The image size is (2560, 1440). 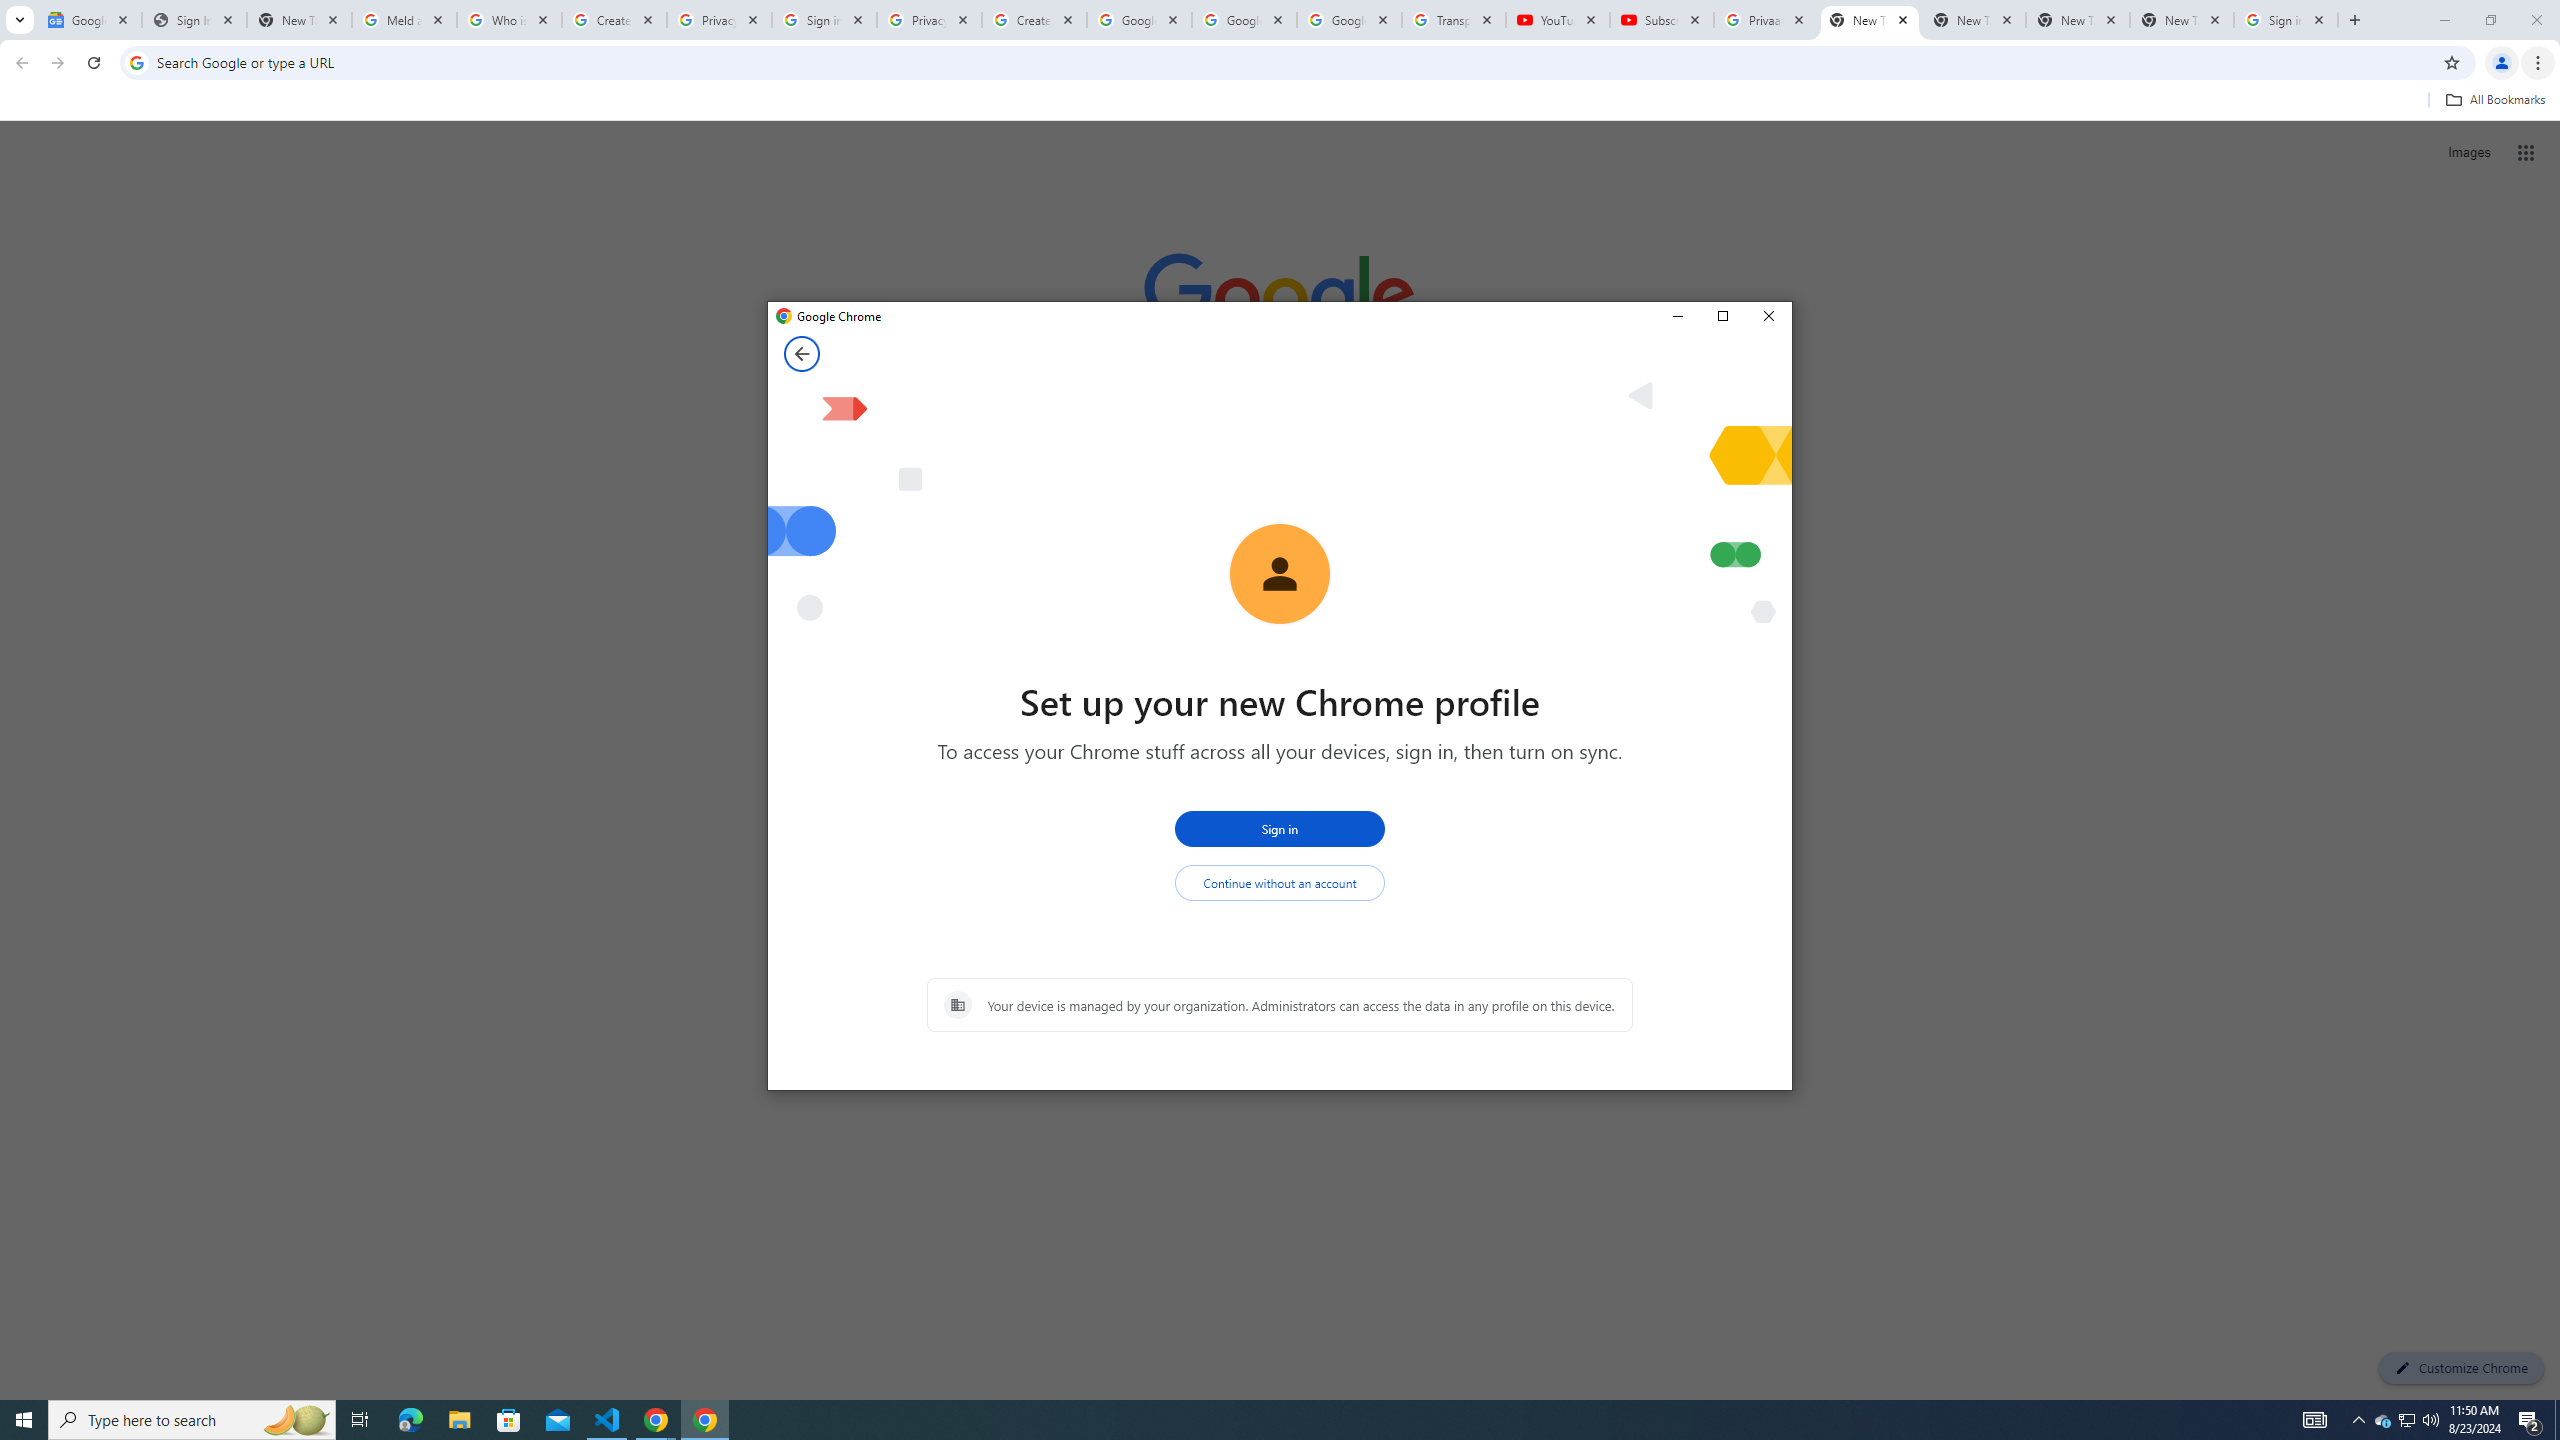 I want to click on Google Account, so click(x=1348, y=20).